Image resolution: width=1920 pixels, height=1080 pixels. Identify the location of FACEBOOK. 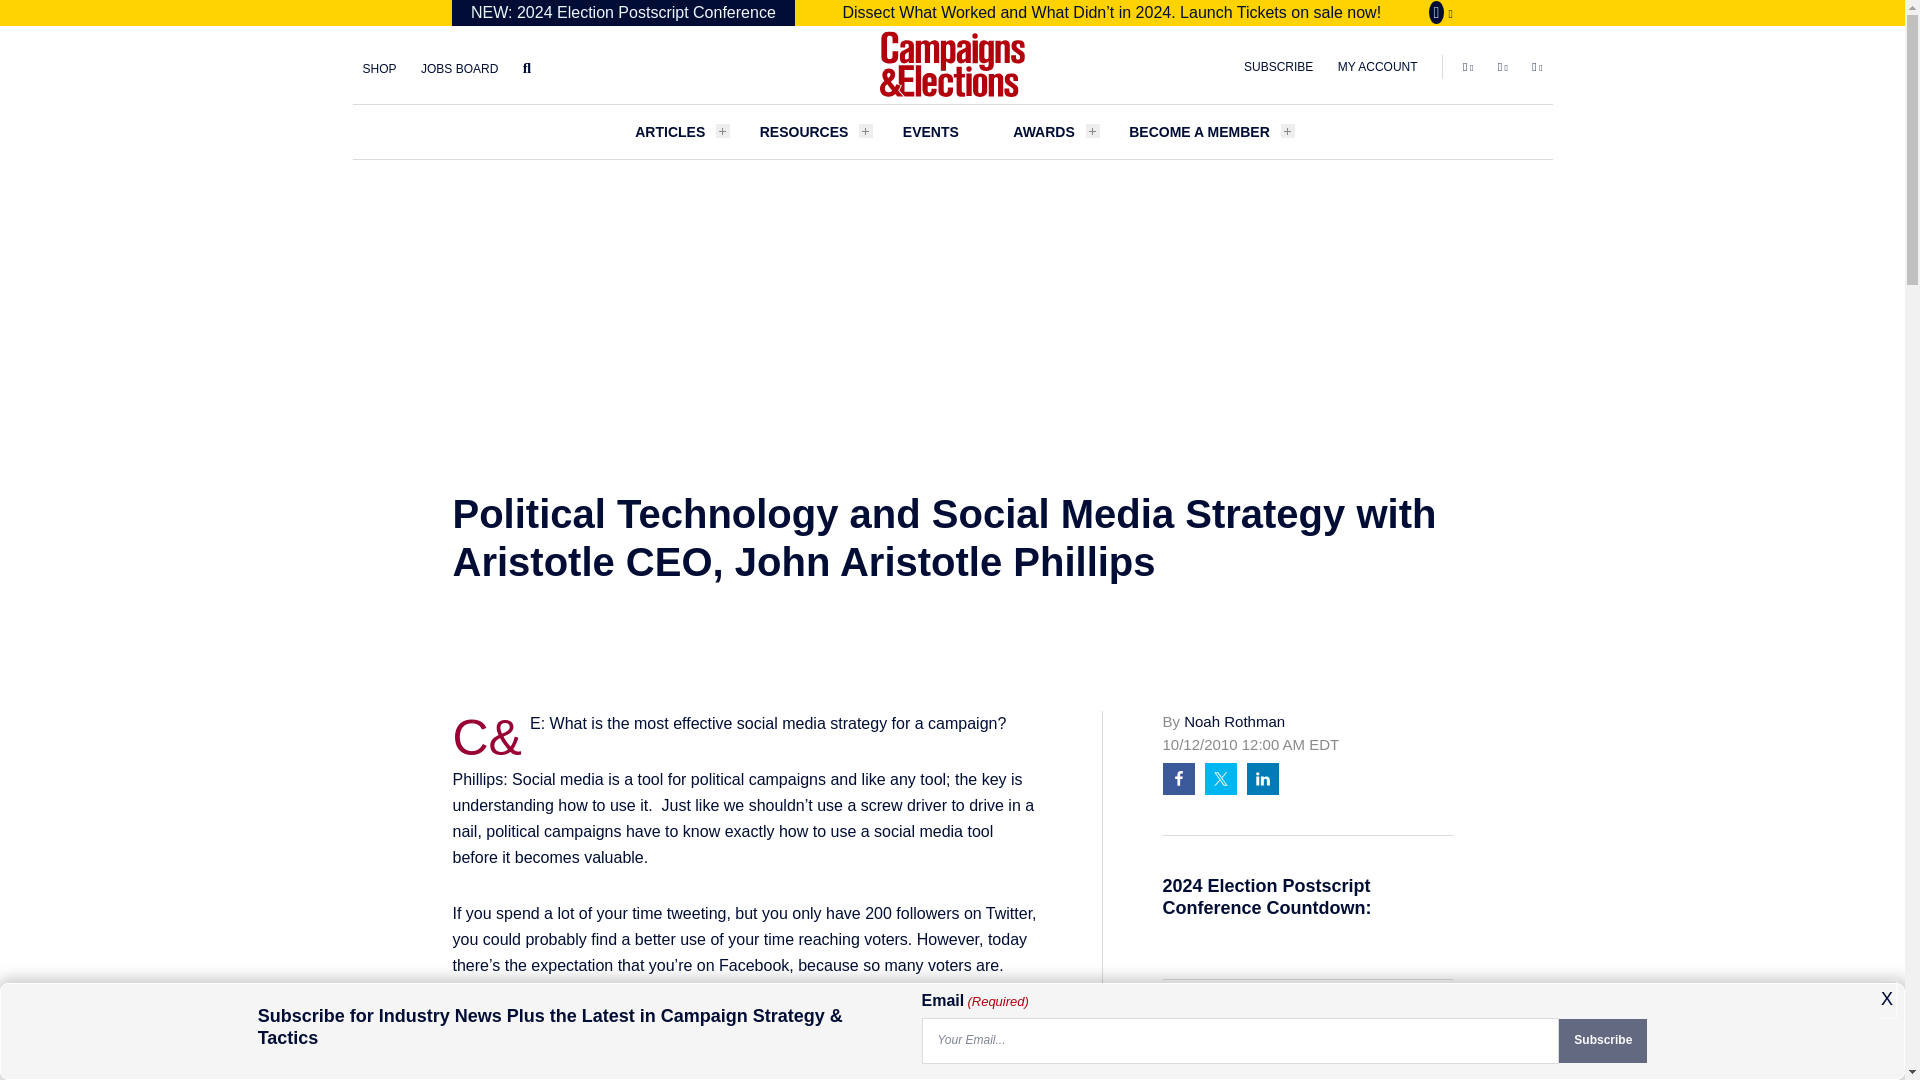
(1468, 66).